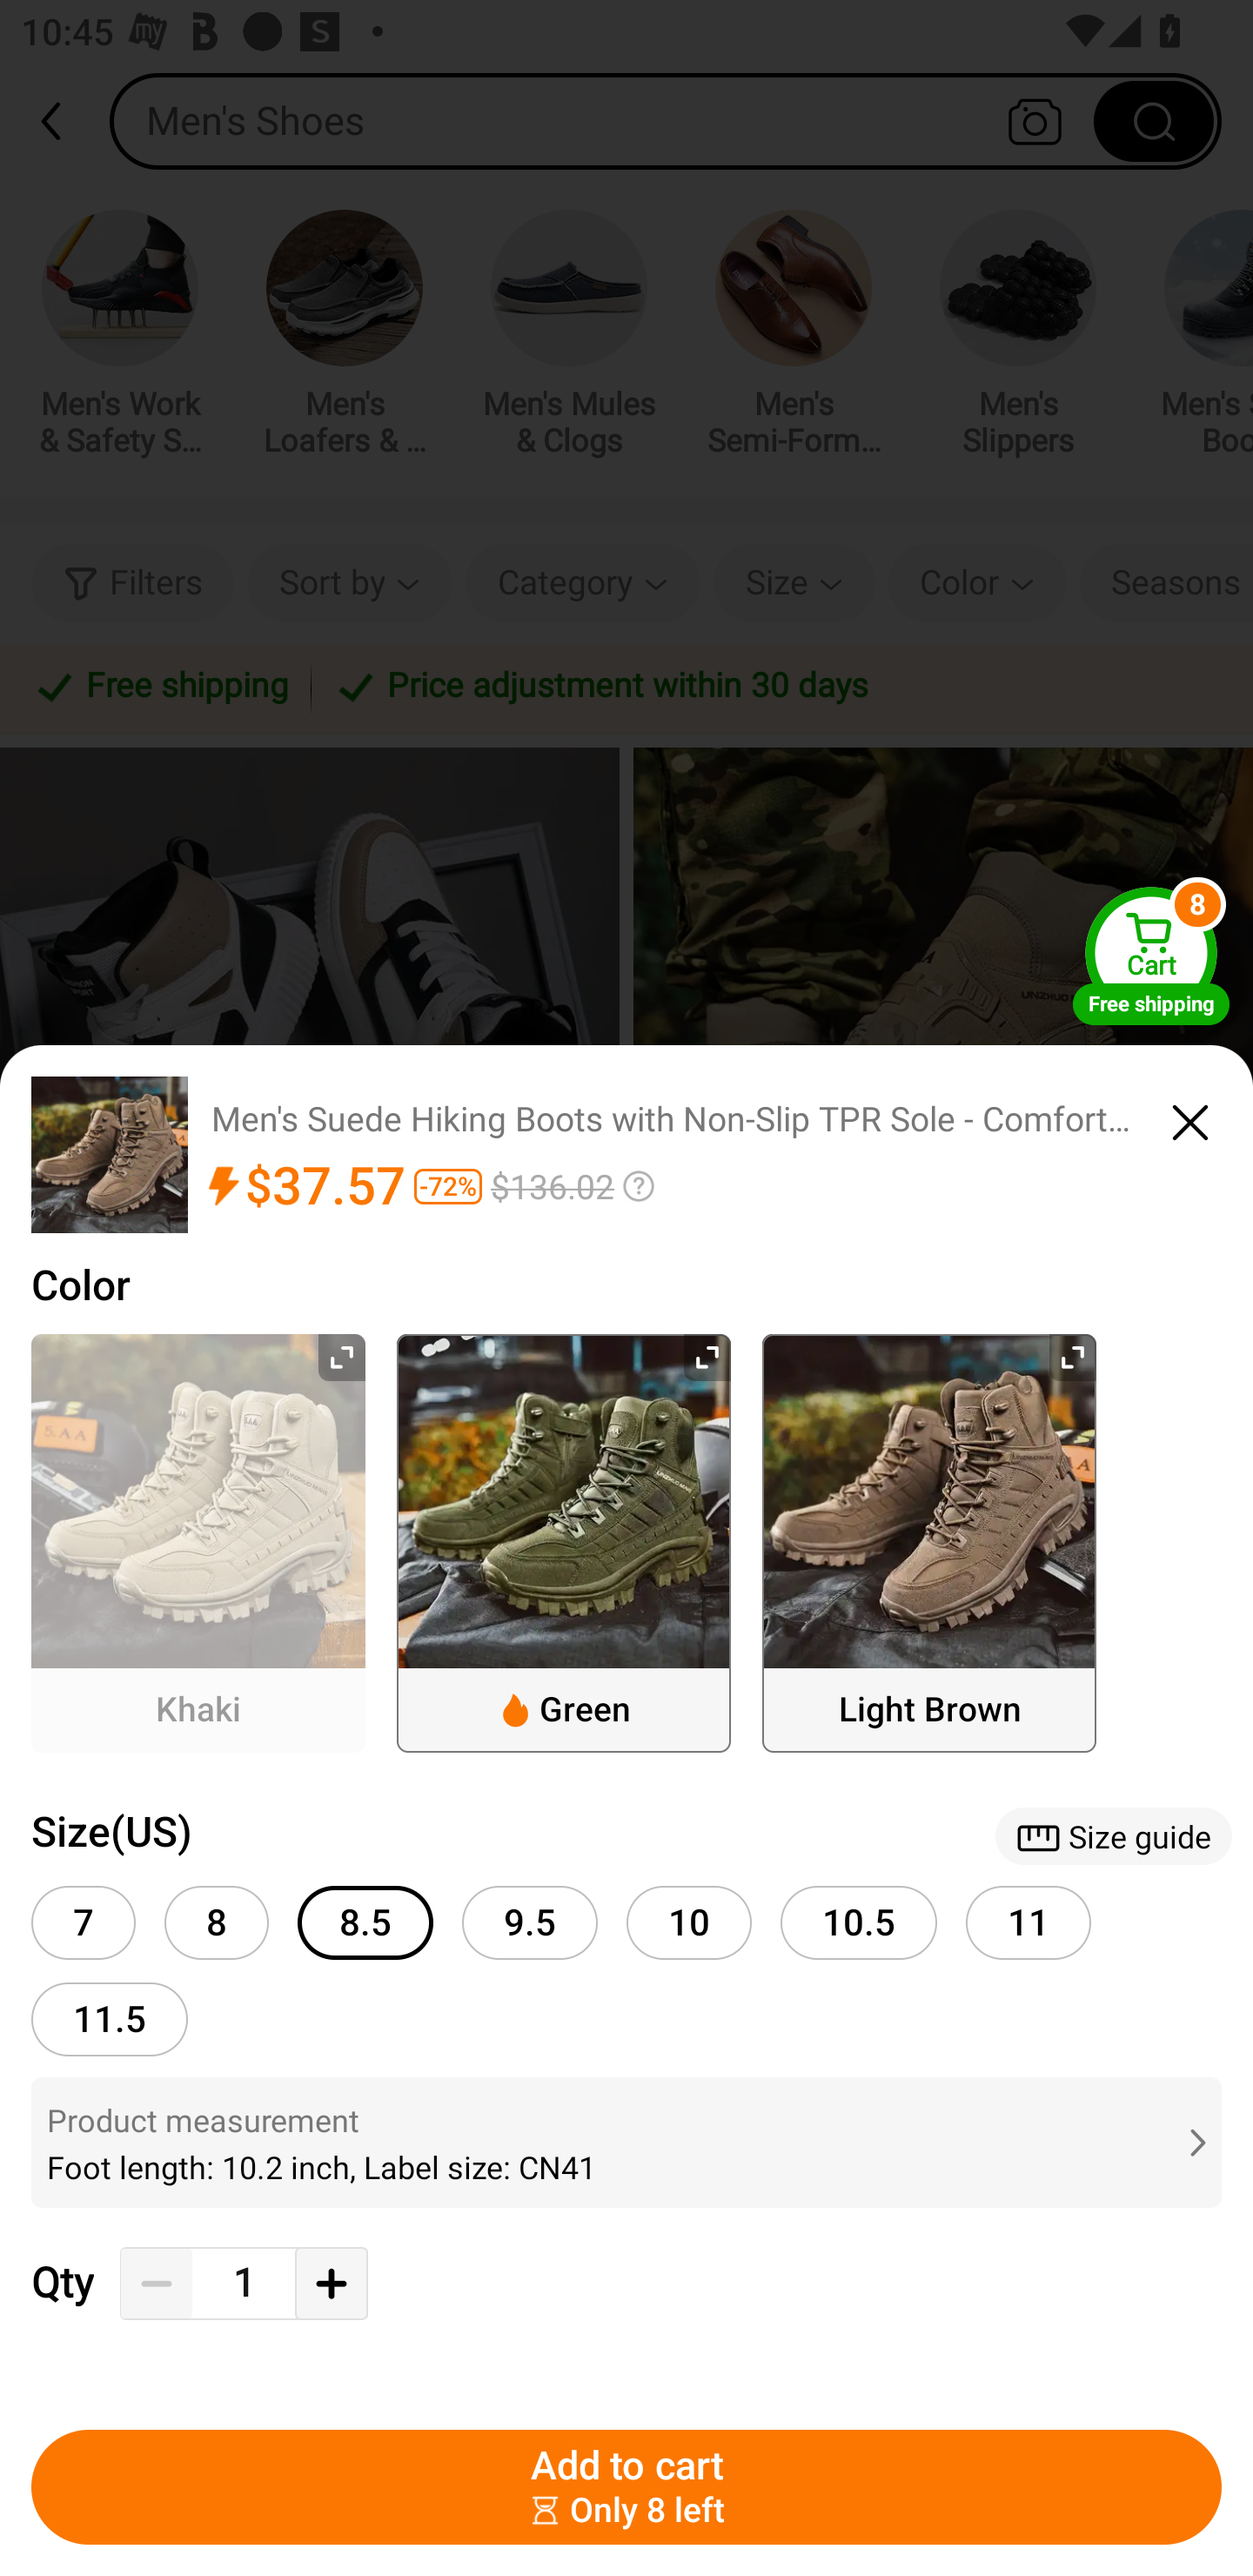 The height and width of the screenshot is (2576, 1253). What do you see at coordinates (626, 2487) in the screenshot?
I see `Add to cart ￼￼Only 8 left` at bounding box center [626, 2487].